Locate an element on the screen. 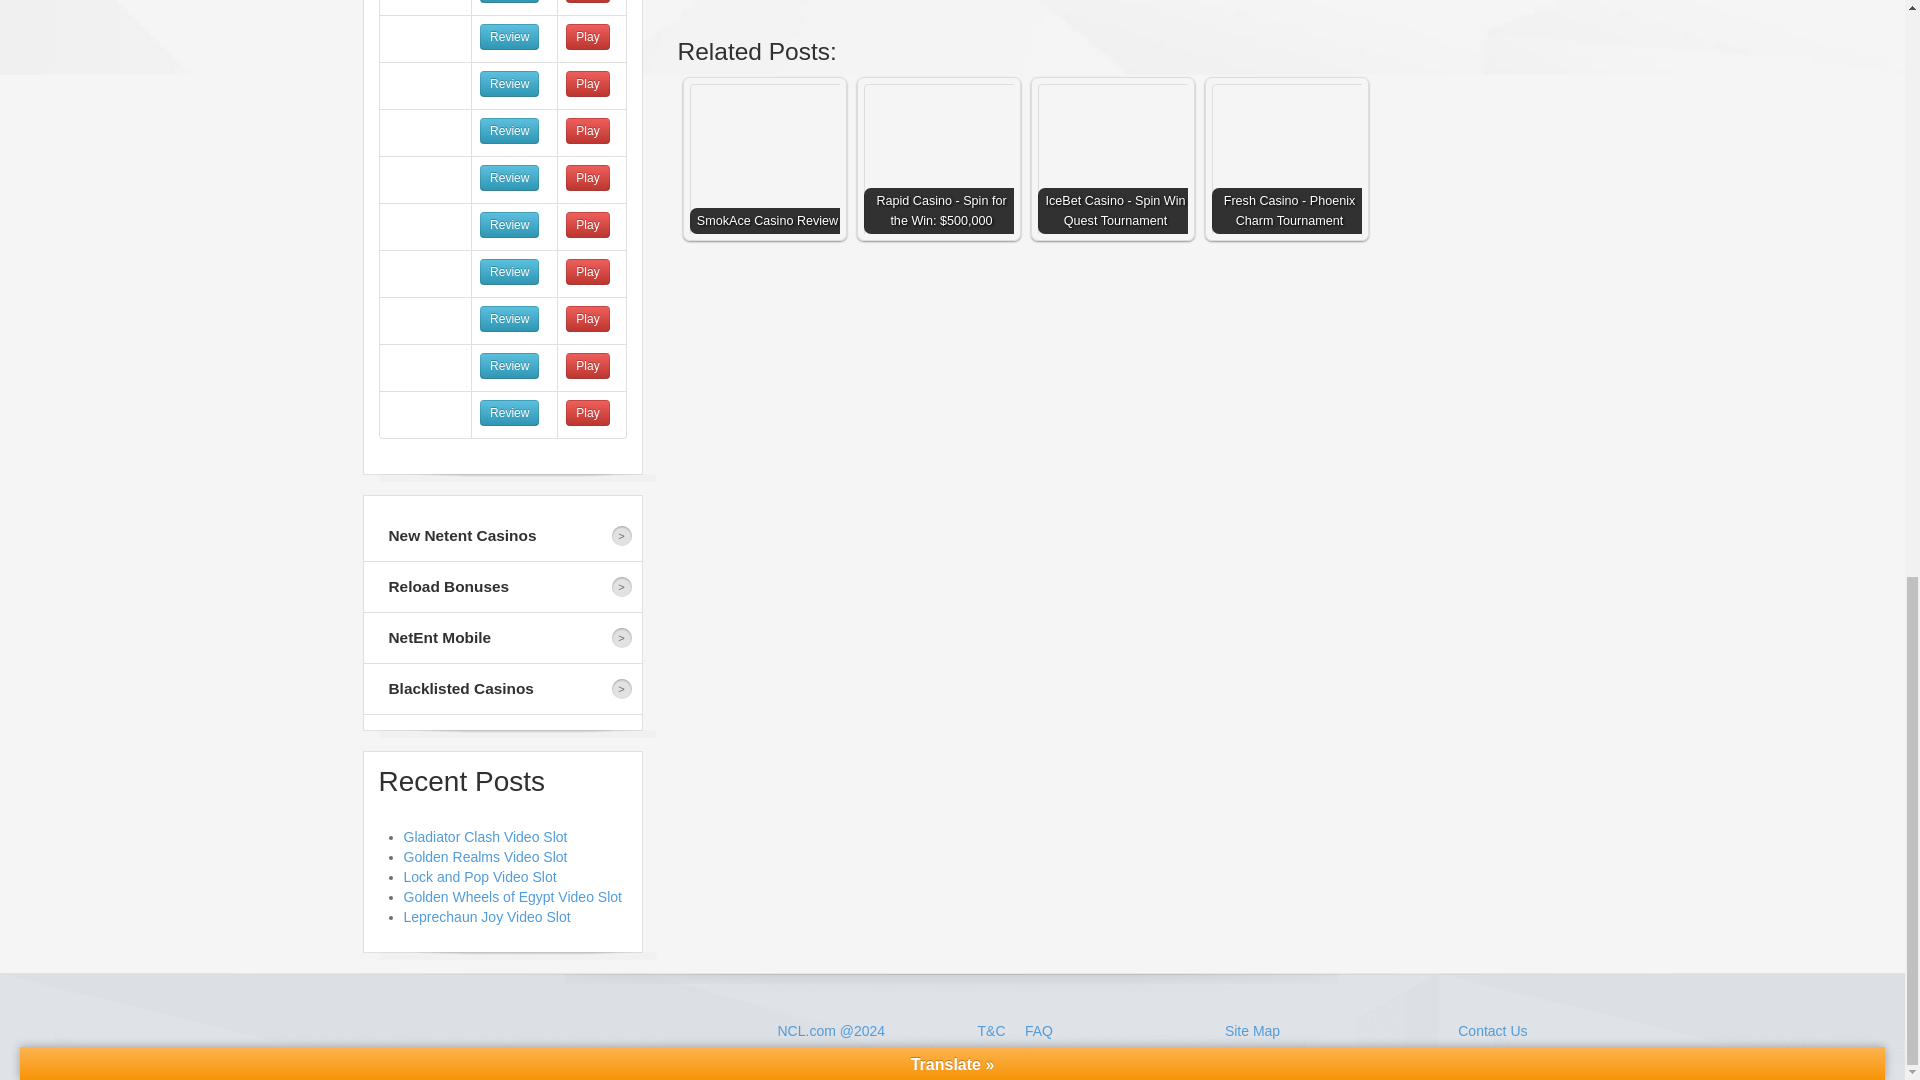  Review is located at coordinates (510, 130).